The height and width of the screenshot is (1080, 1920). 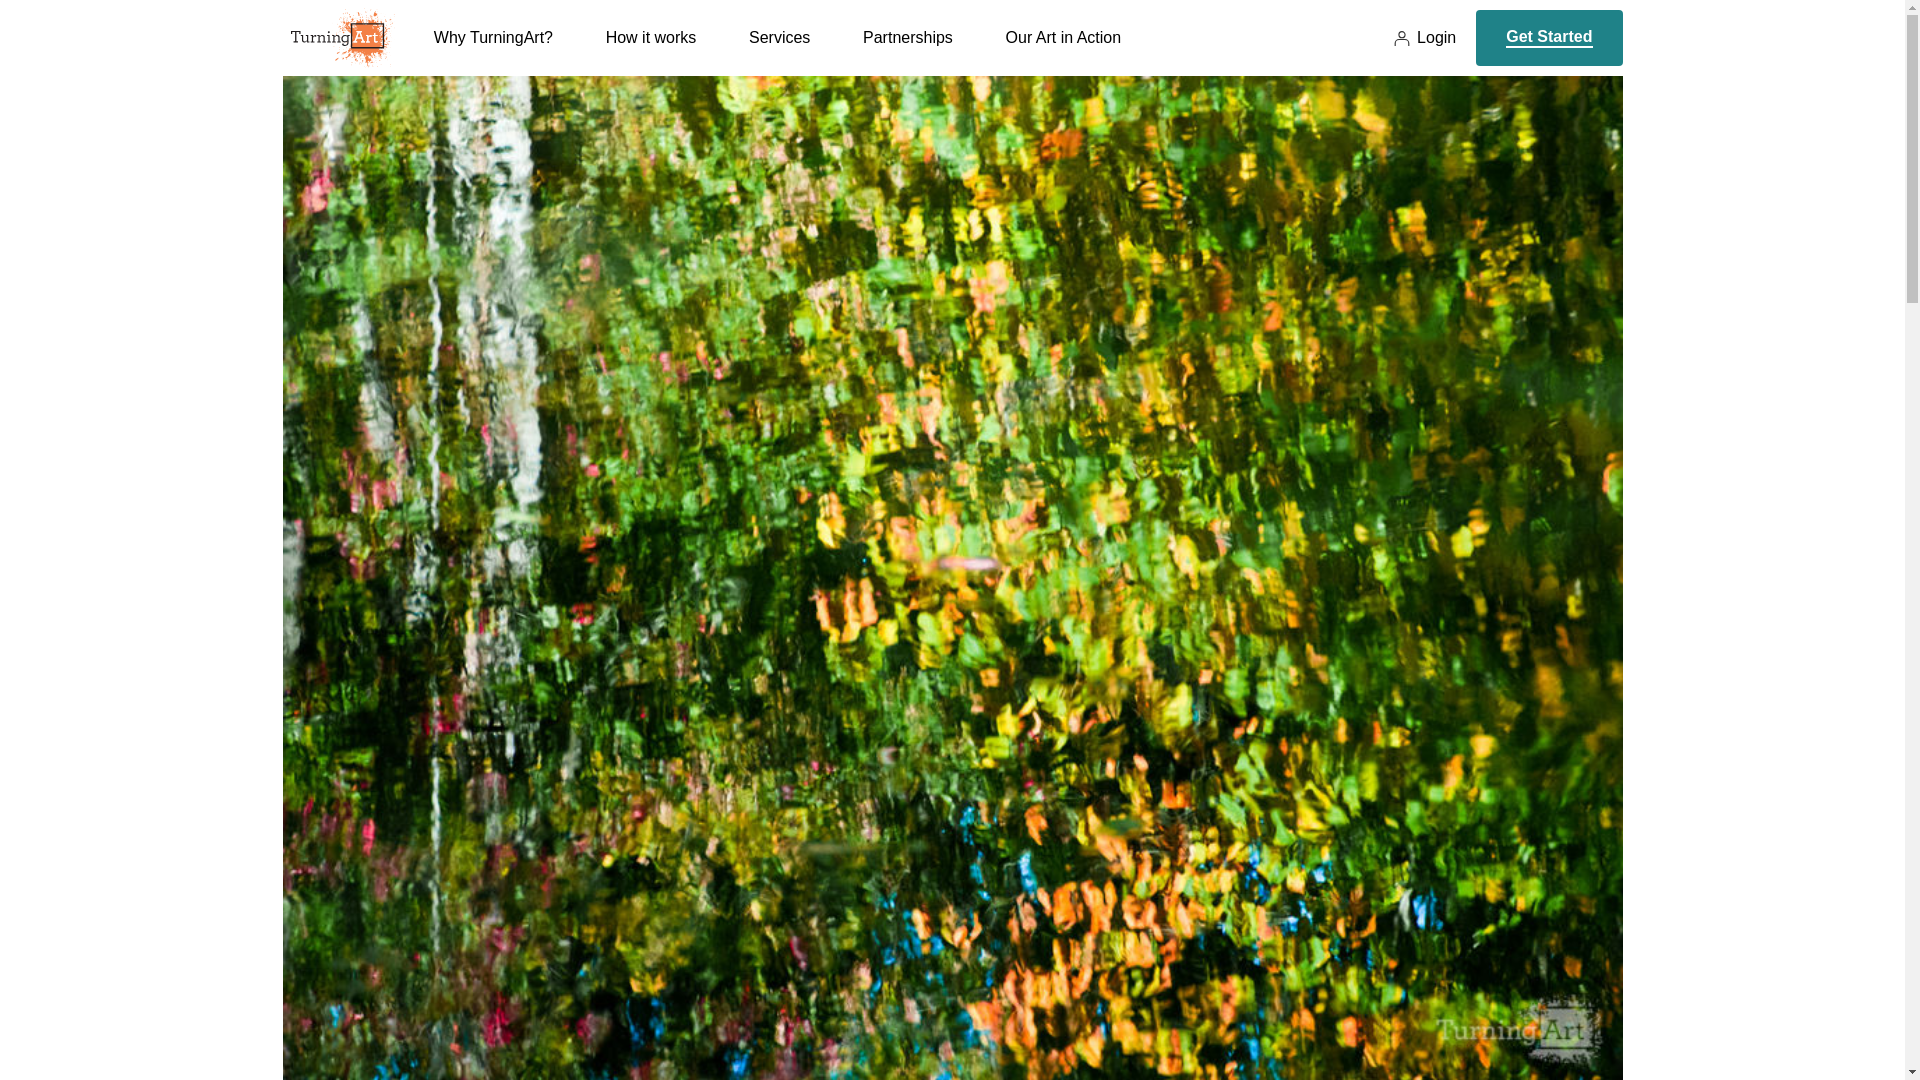 What do you see at coordinates (1064, 51) in the screenshot?
I see `Our Art in Action` at bounding box center [1064, 51].